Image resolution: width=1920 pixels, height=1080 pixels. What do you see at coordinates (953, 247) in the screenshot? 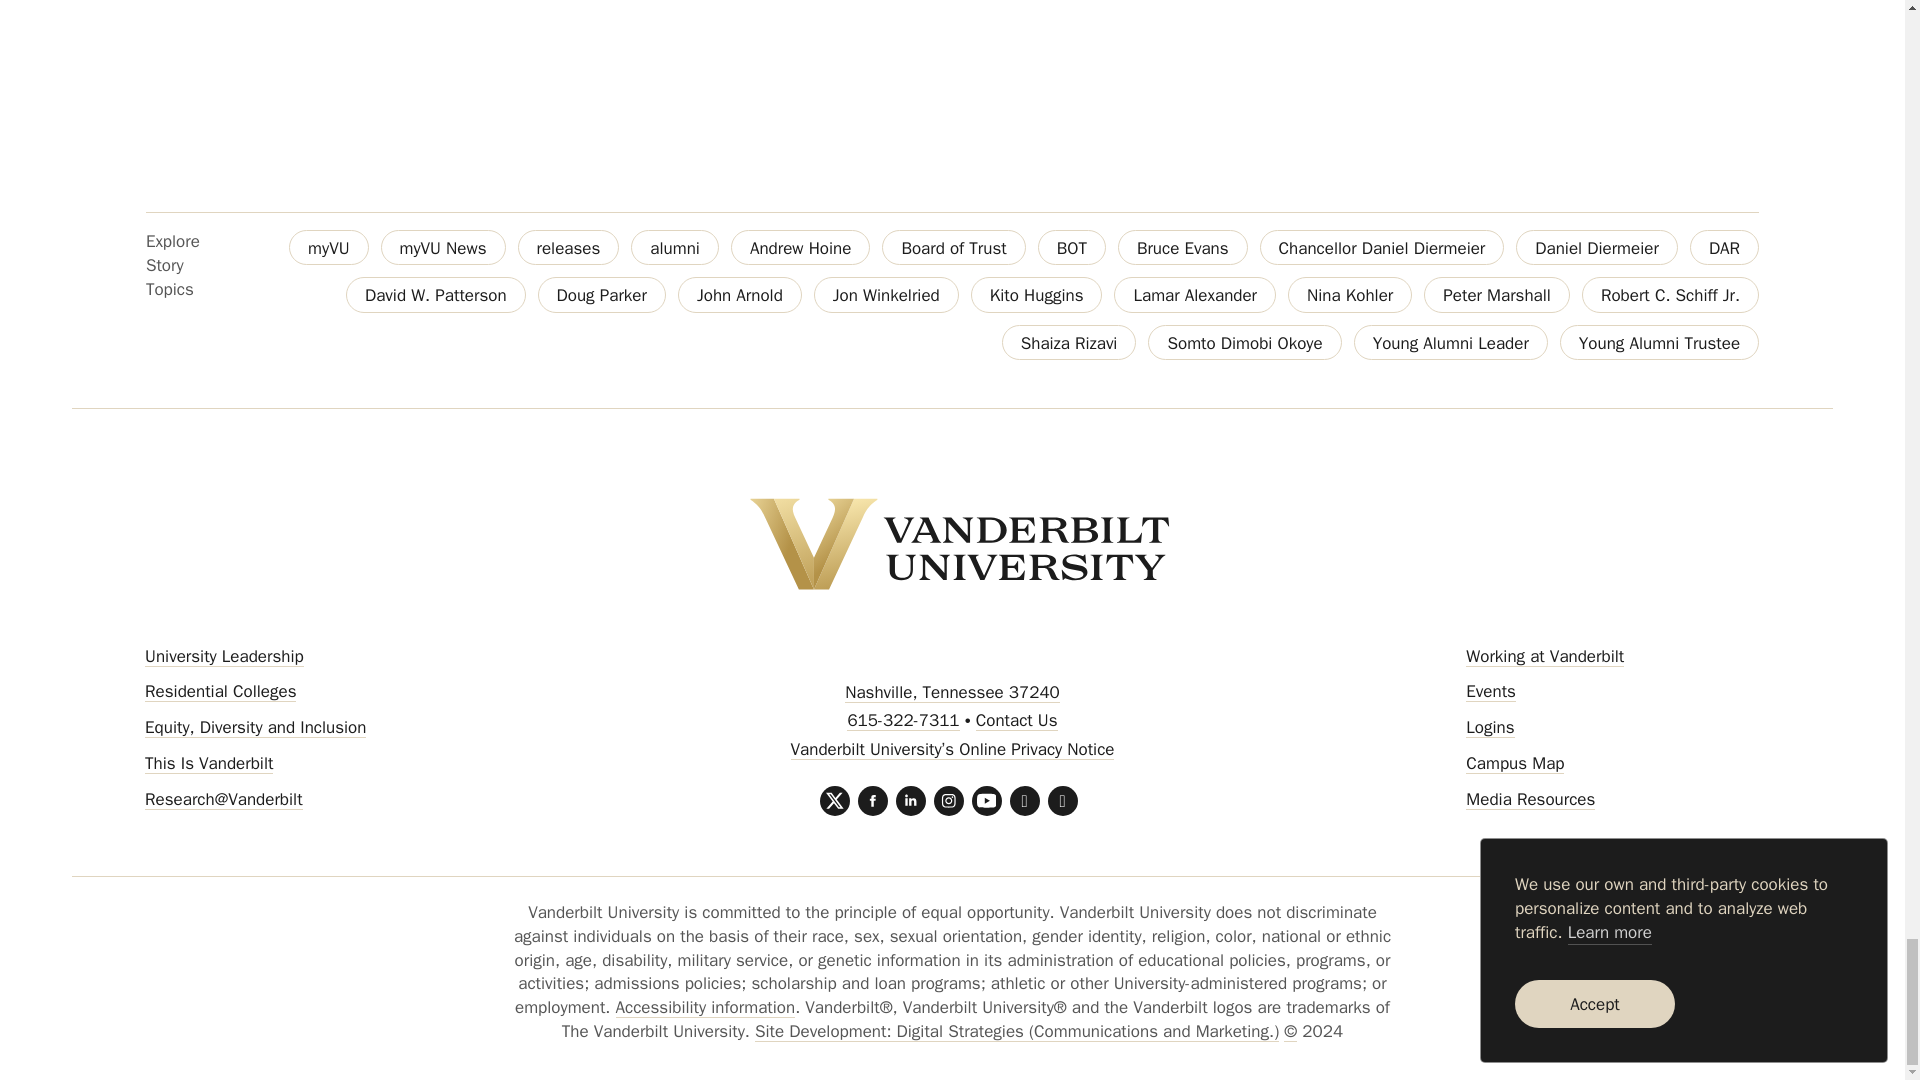
I see `Board of Trust` at bounding box center [953, 247].